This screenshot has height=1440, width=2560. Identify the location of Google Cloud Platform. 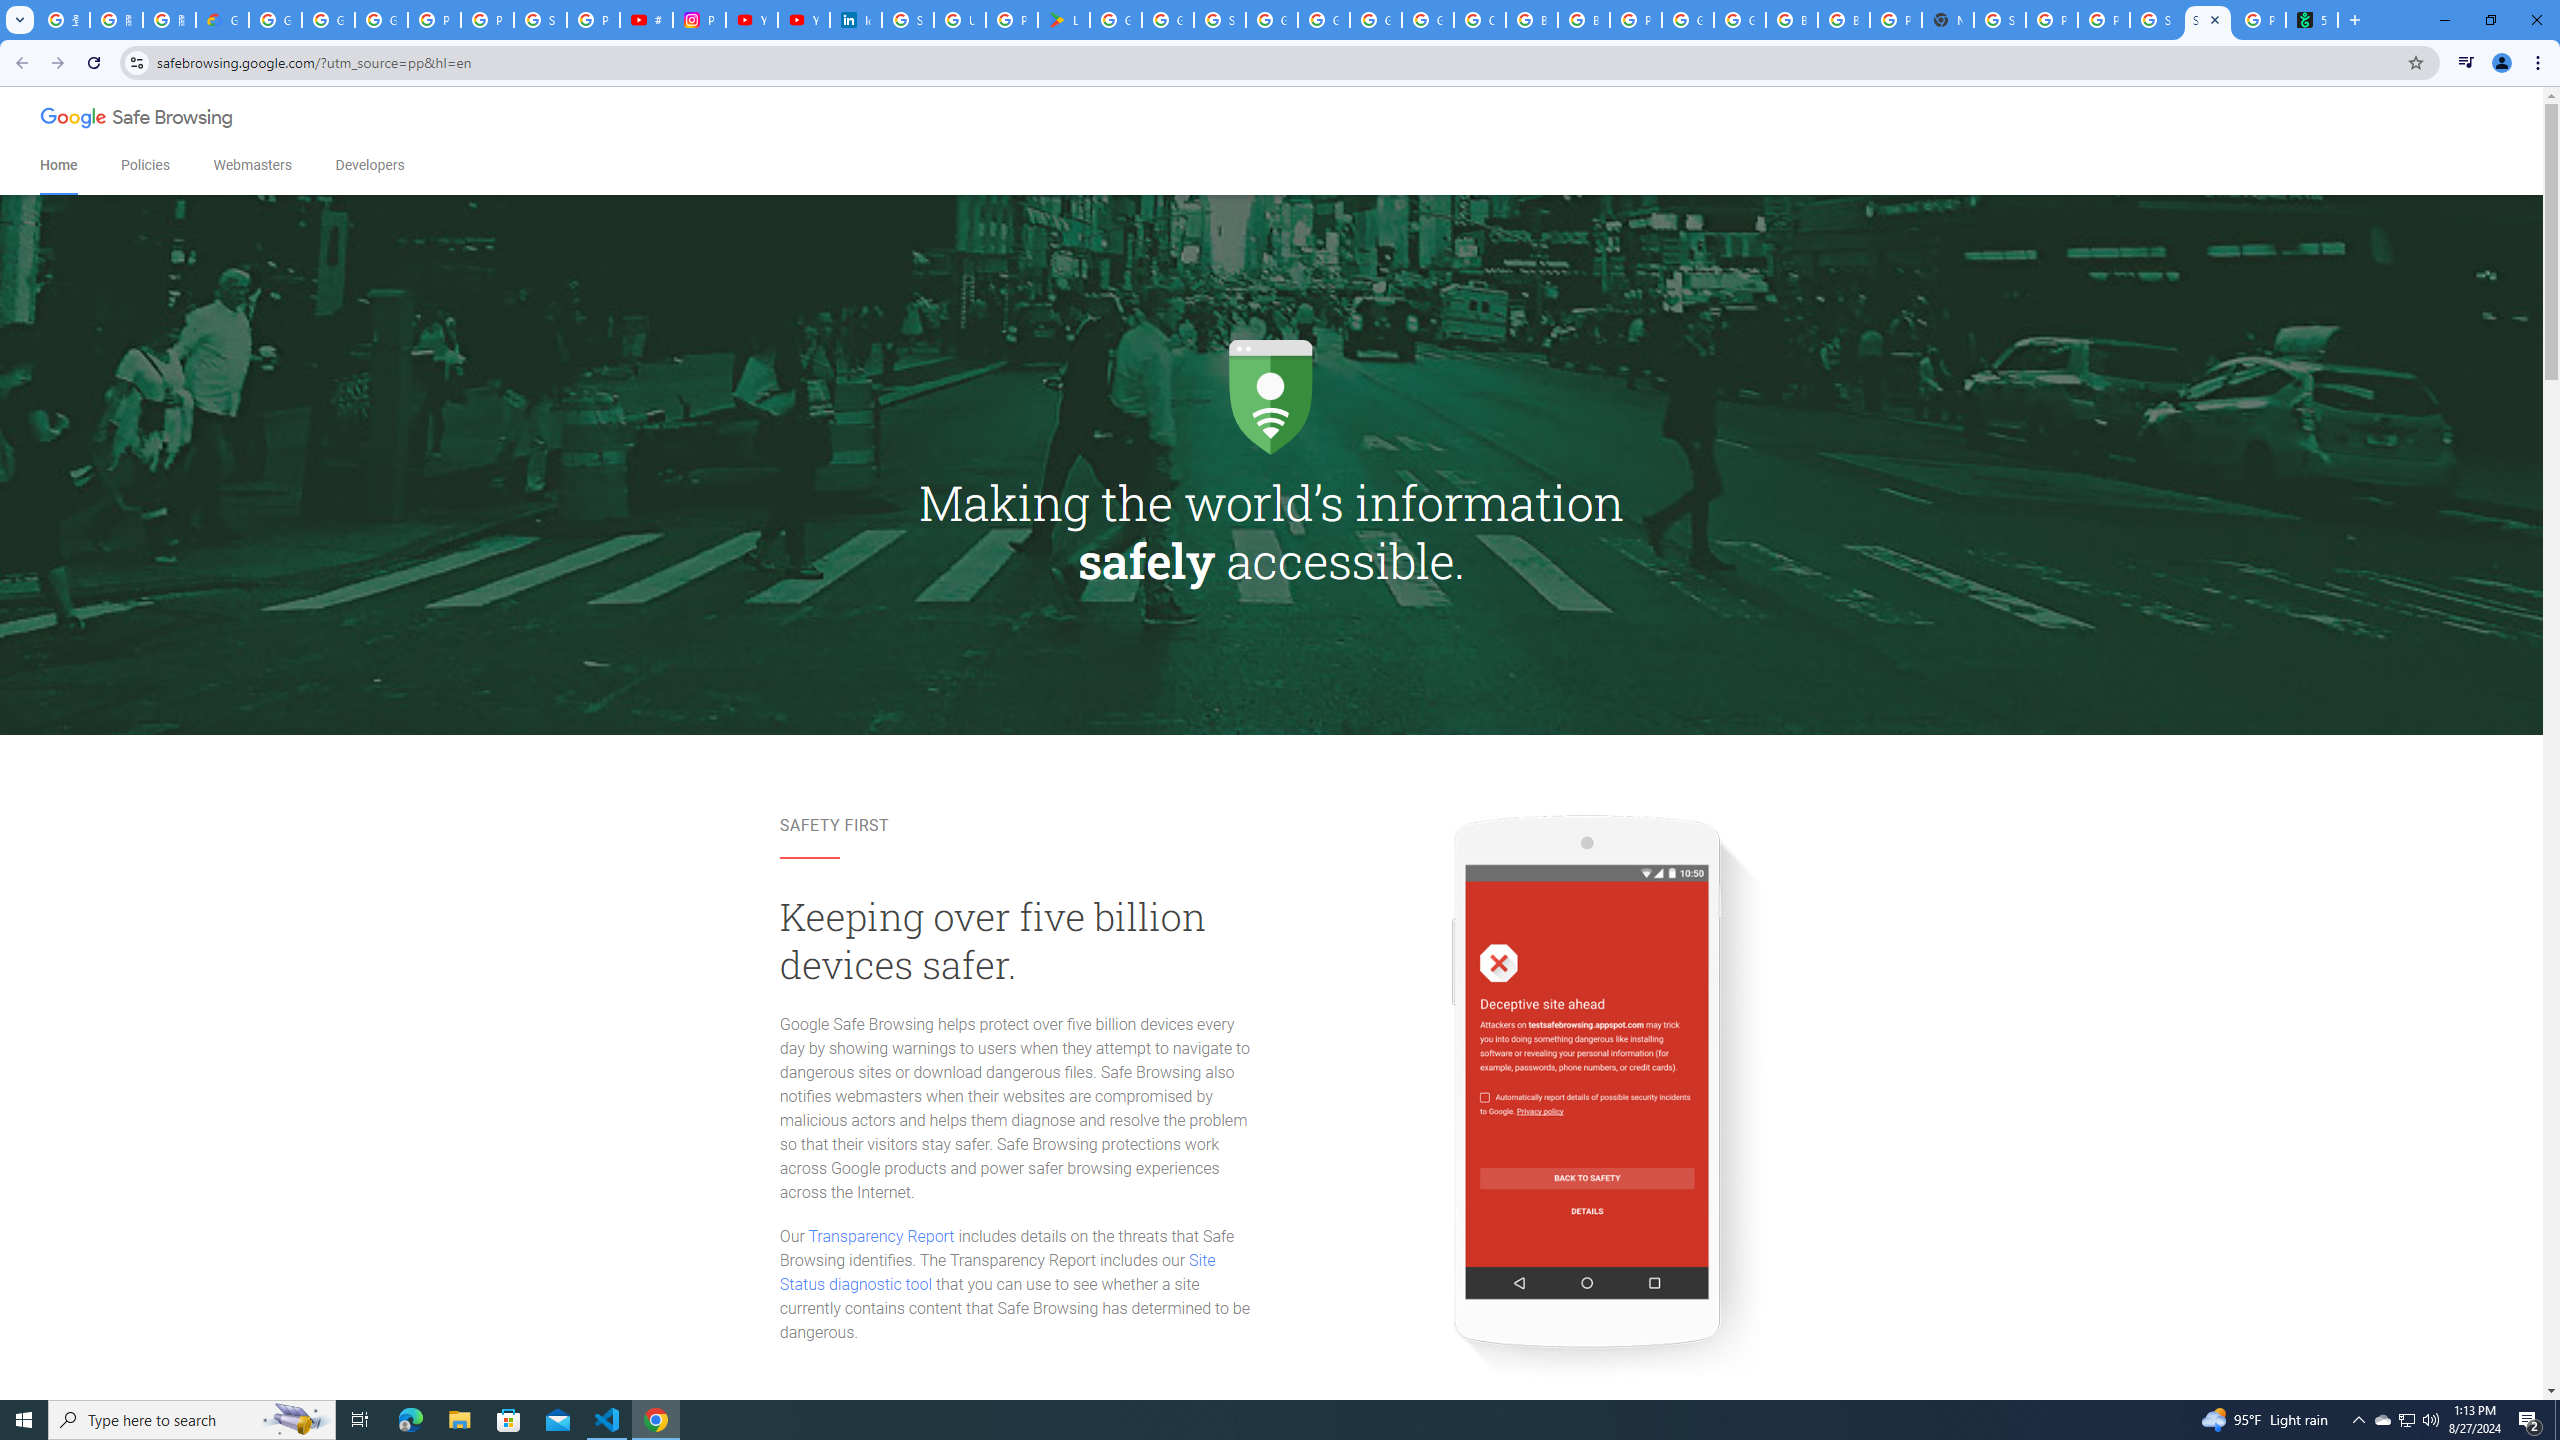
(1688, 20).